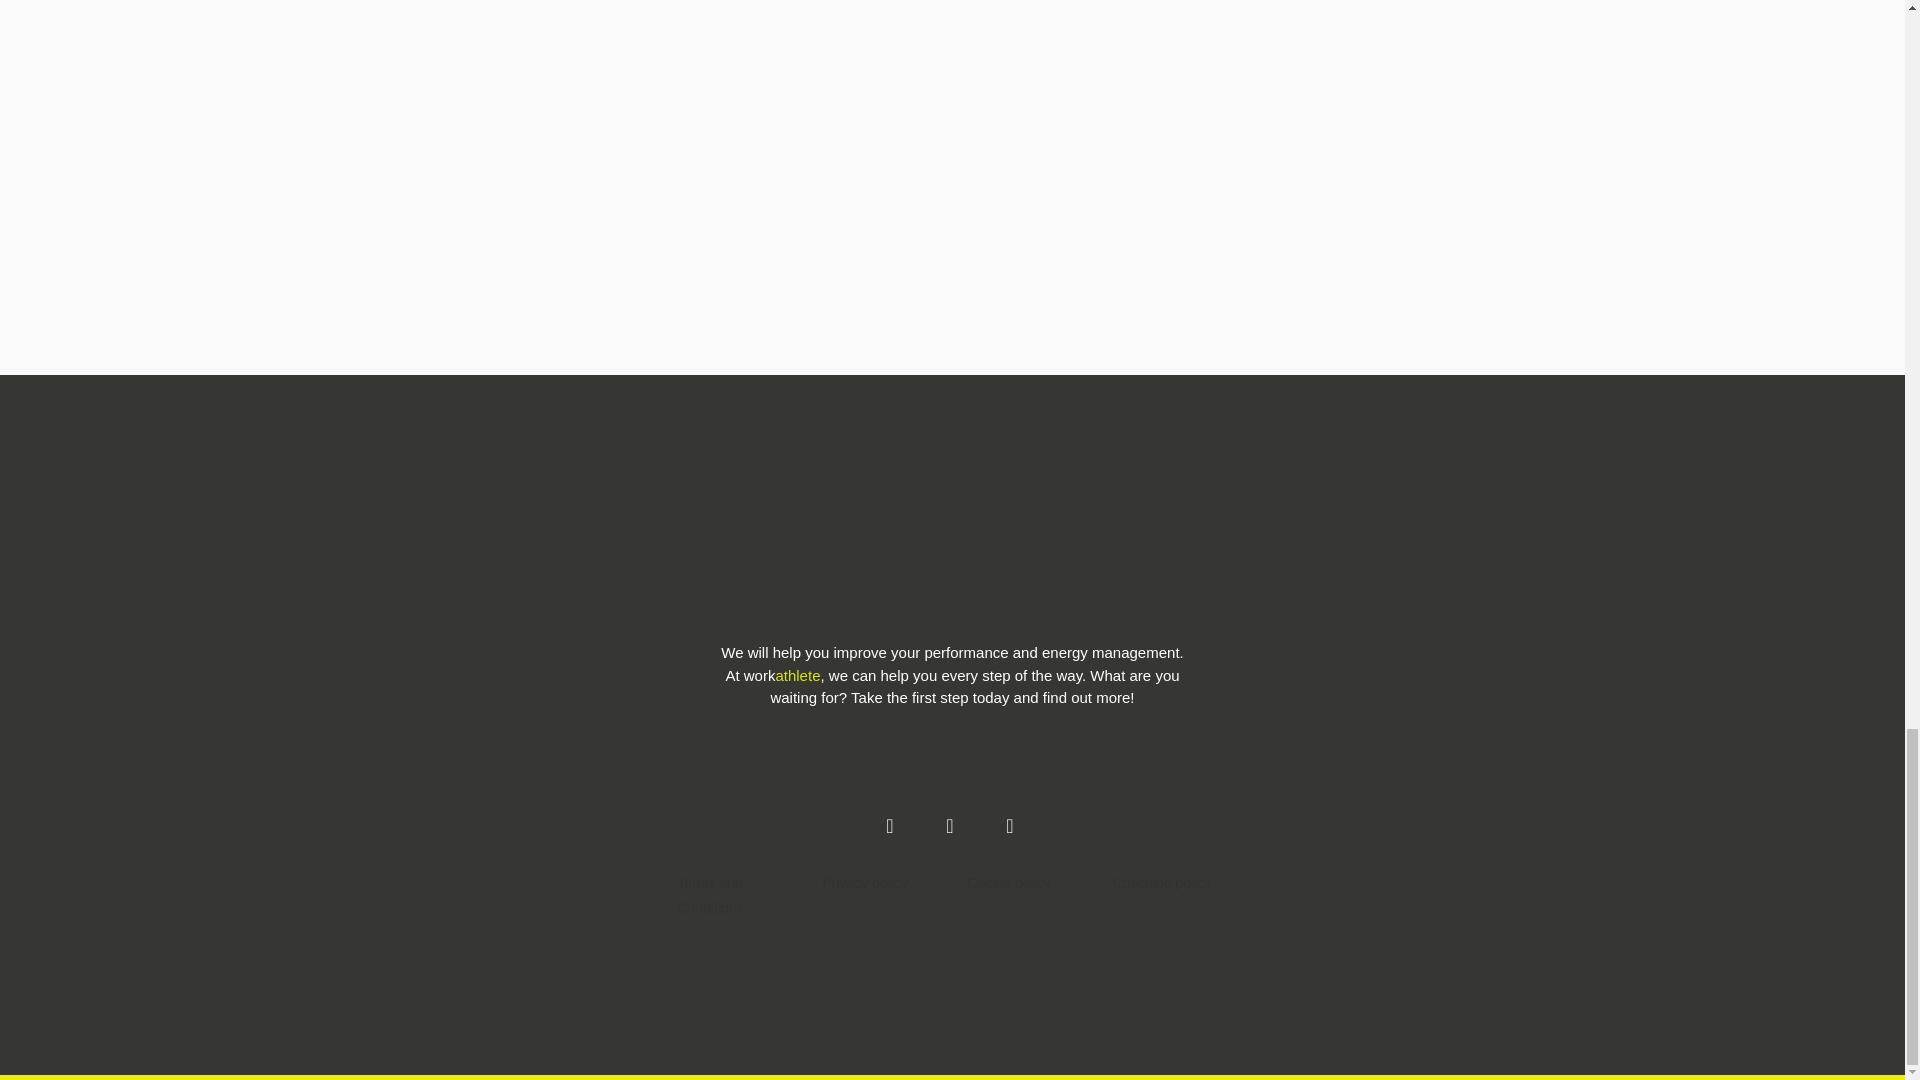  I want to click on Cookie policy, so click(1008, 882).